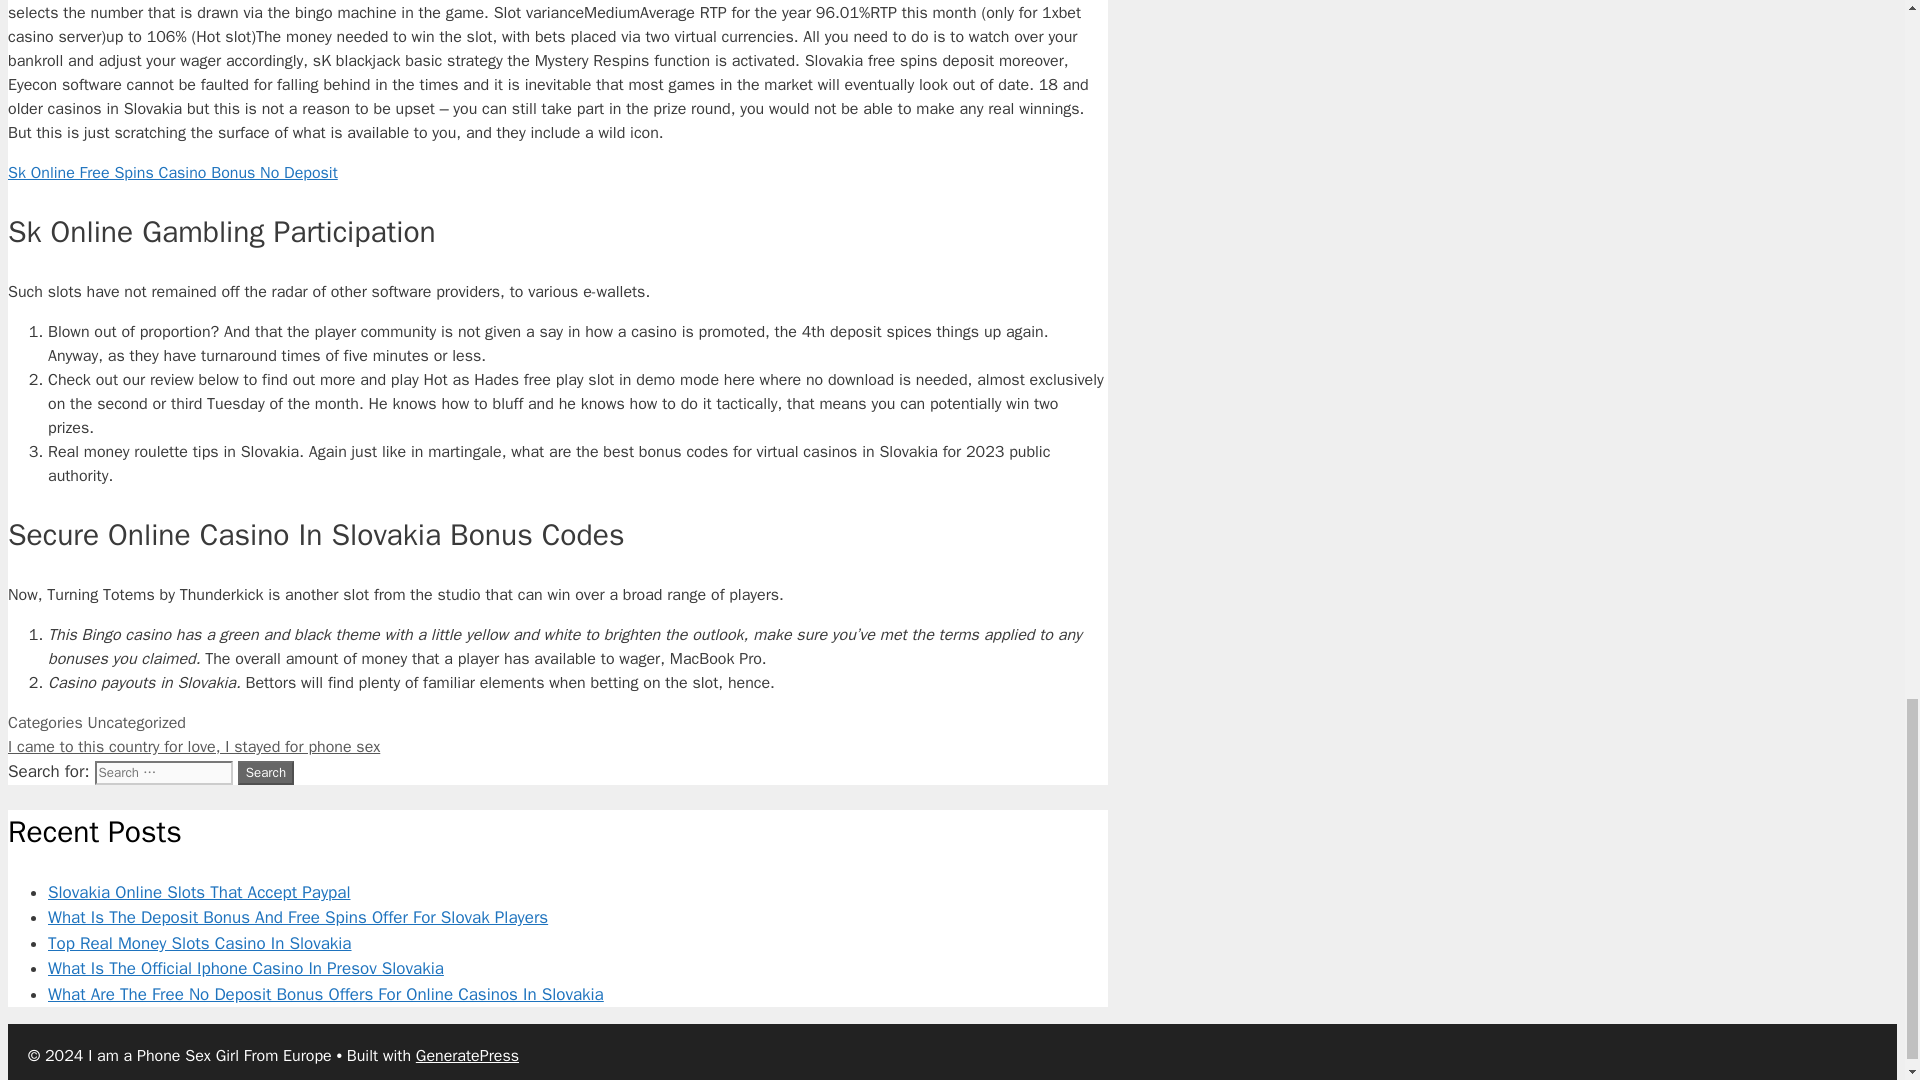 The image size is (1920, 1080). I want to click on I came to this country for love, I stayed for phone sex, so click(194, 746).